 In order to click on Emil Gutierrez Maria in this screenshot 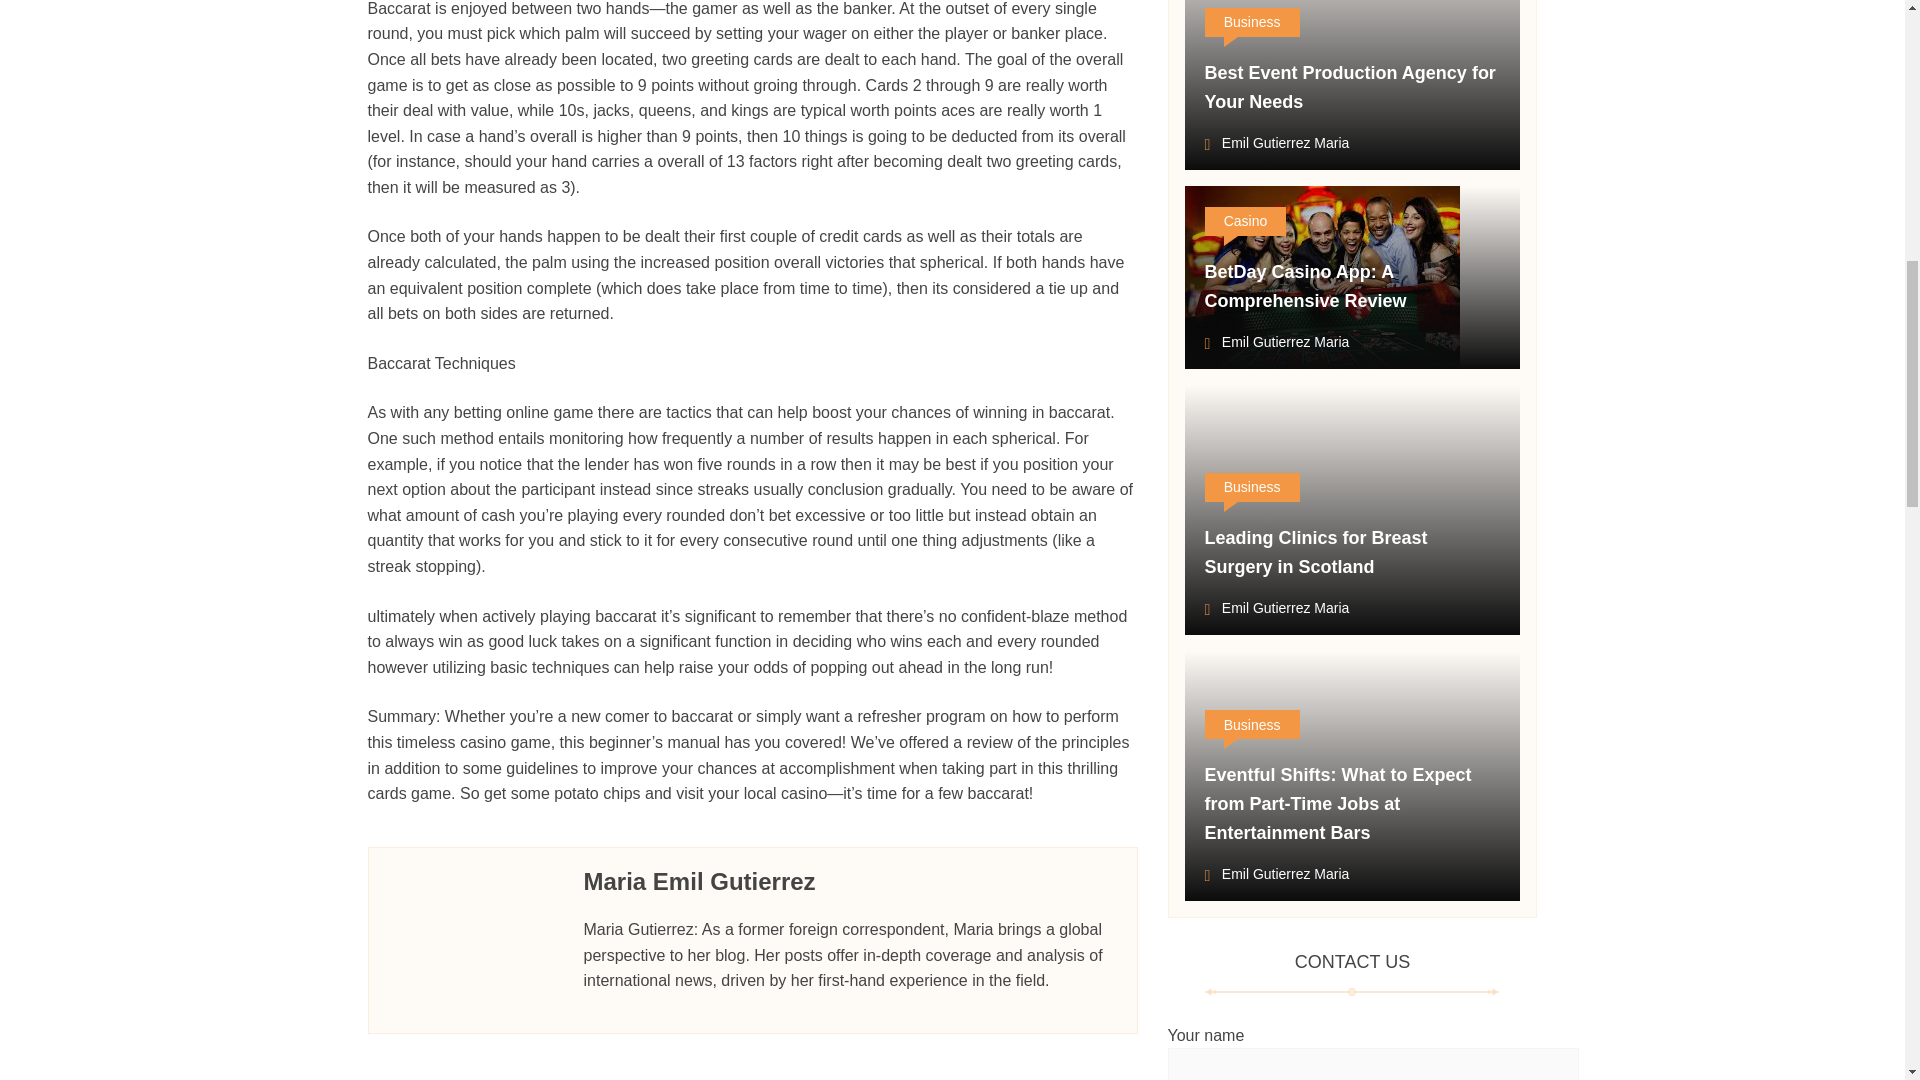, I will do `click(1276, 610)`.